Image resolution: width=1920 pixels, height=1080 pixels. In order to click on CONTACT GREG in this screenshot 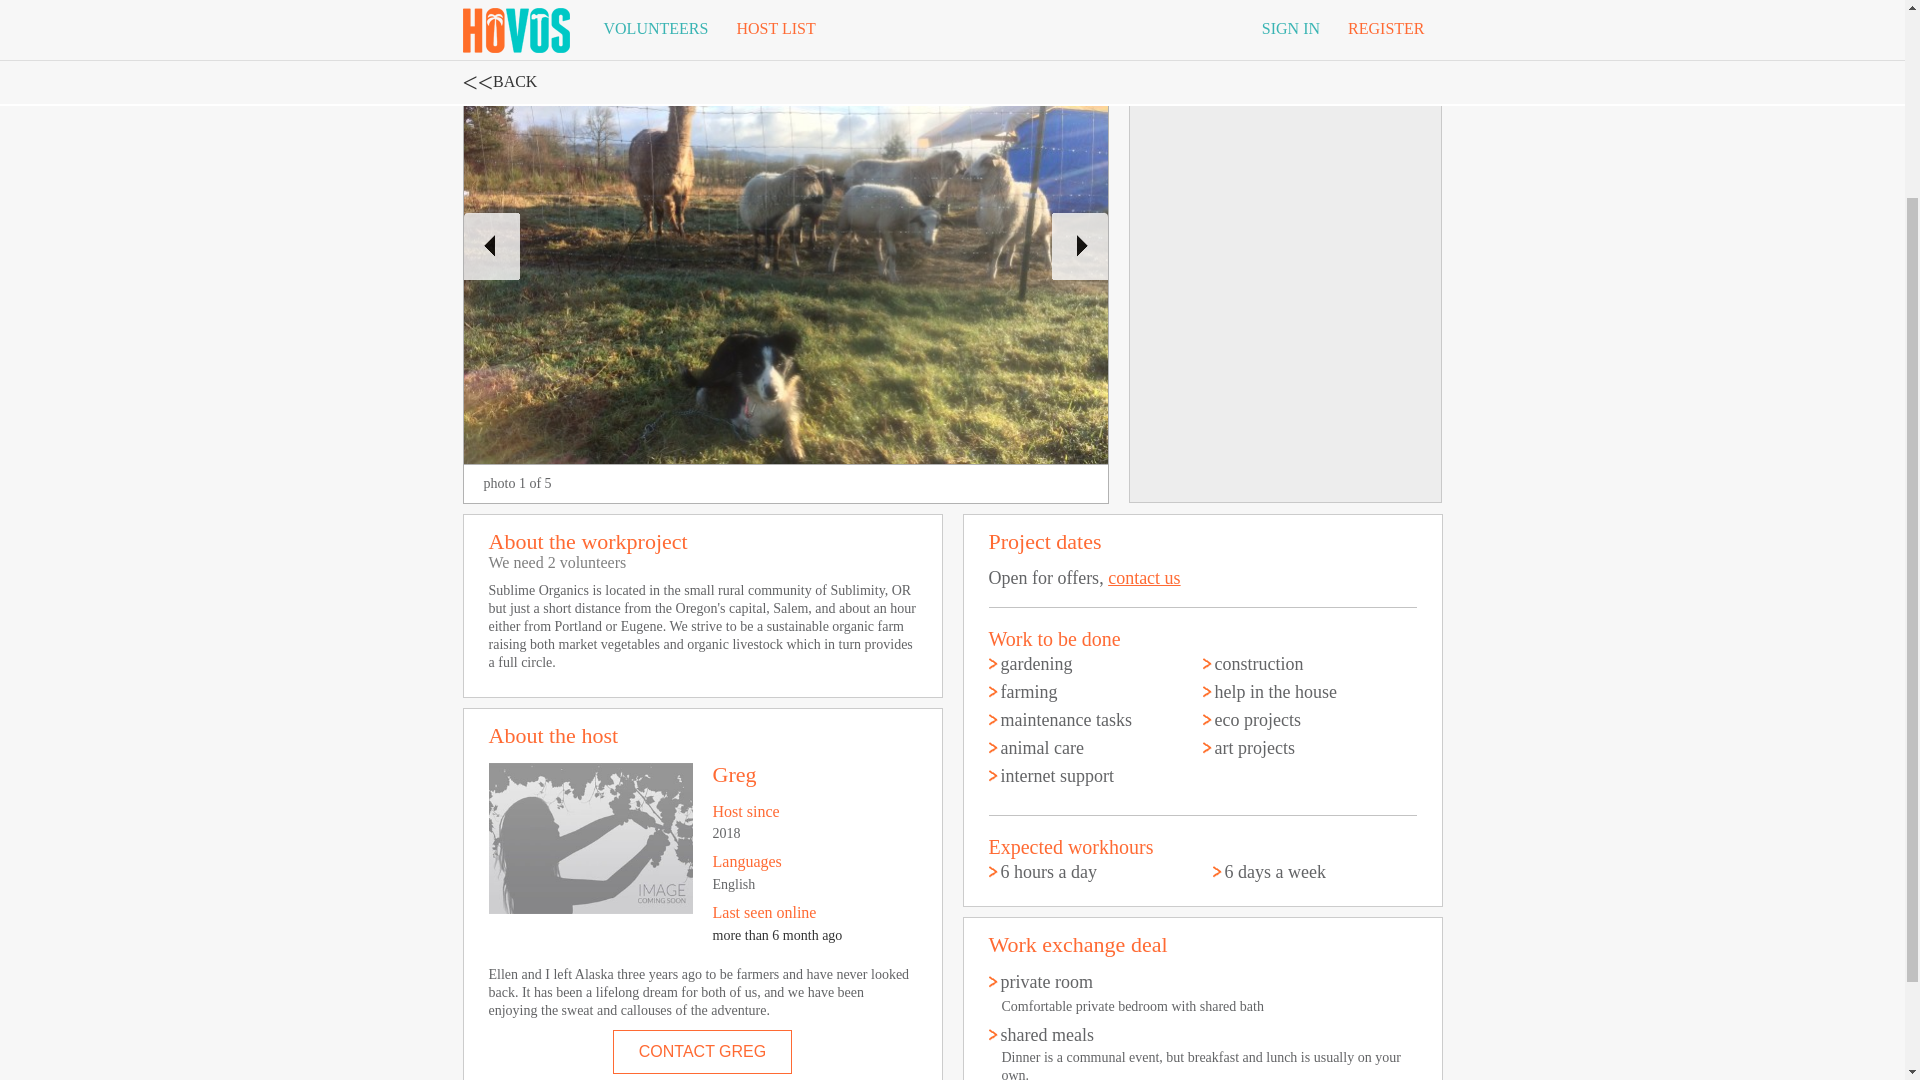, I will do `click(702, 1052)`.